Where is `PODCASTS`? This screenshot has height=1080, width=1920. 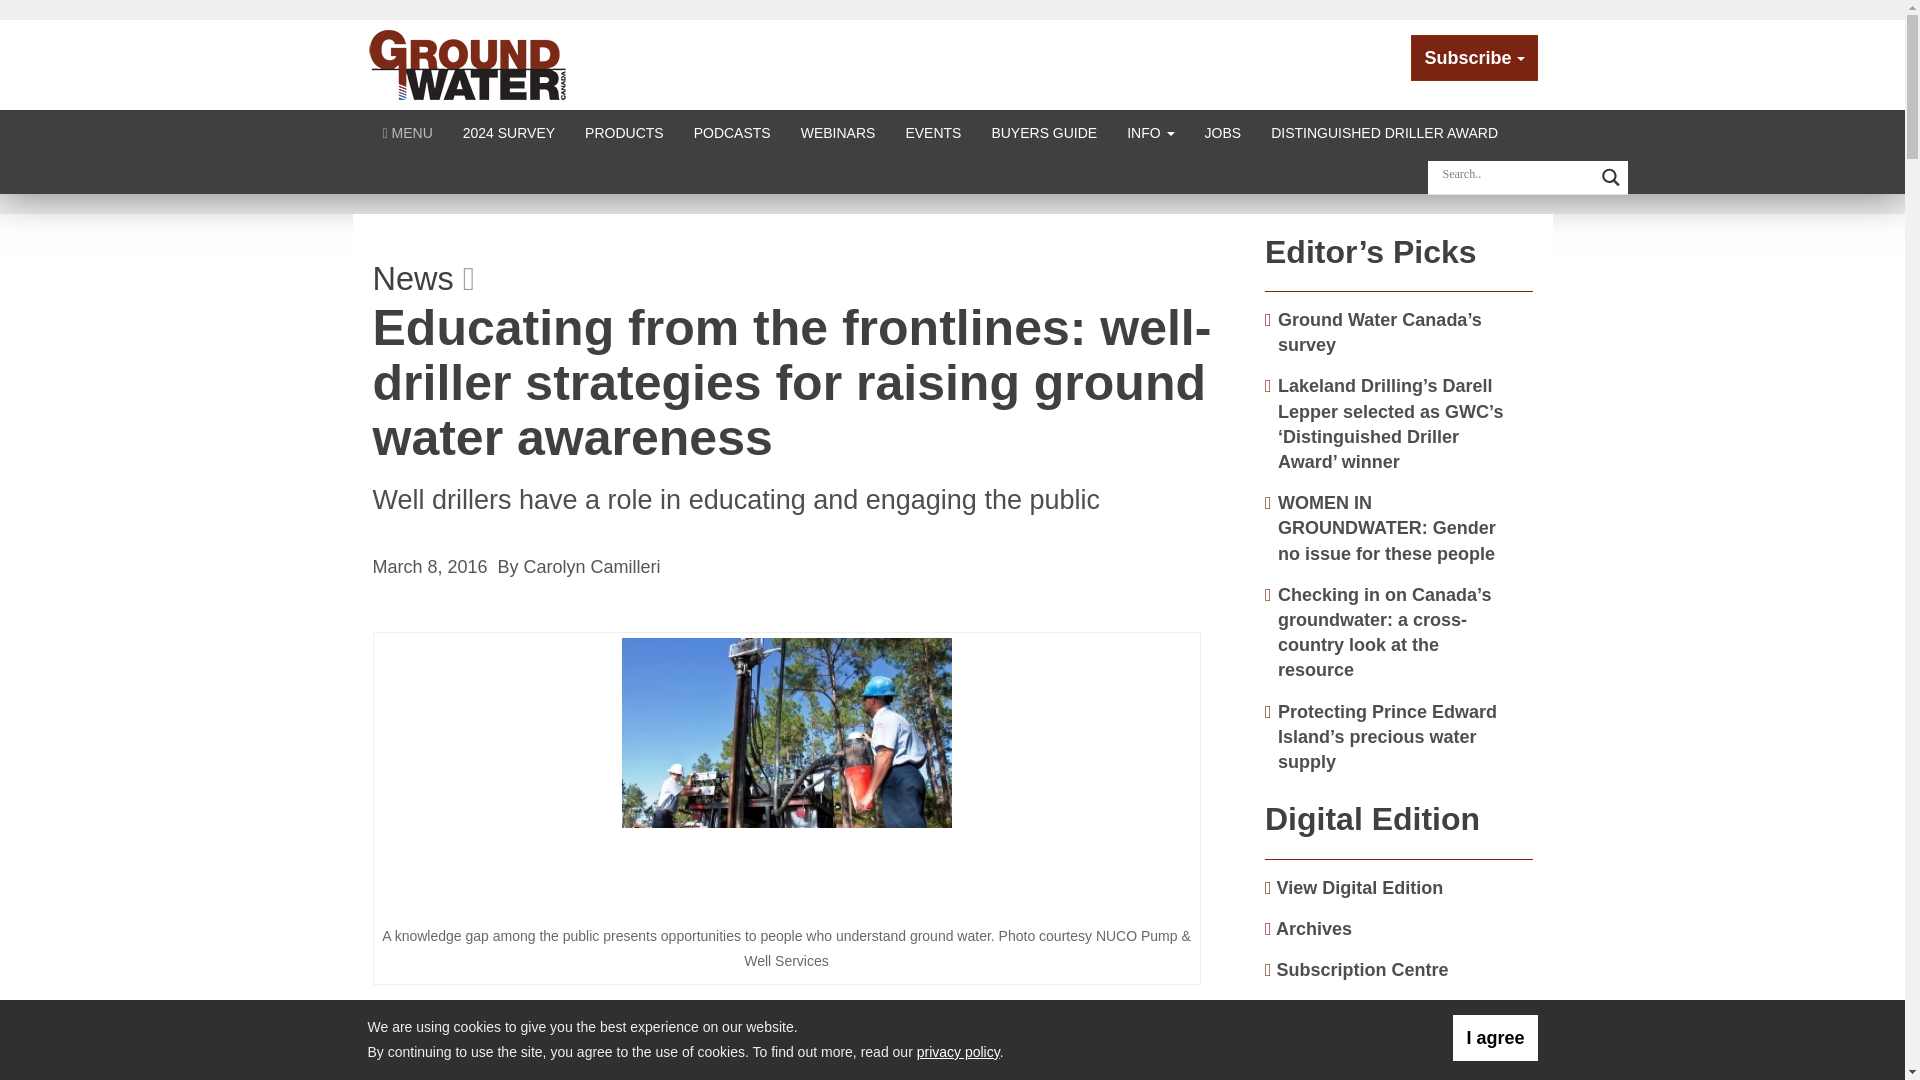 PODCASTS is located at coordinates (732, 132).